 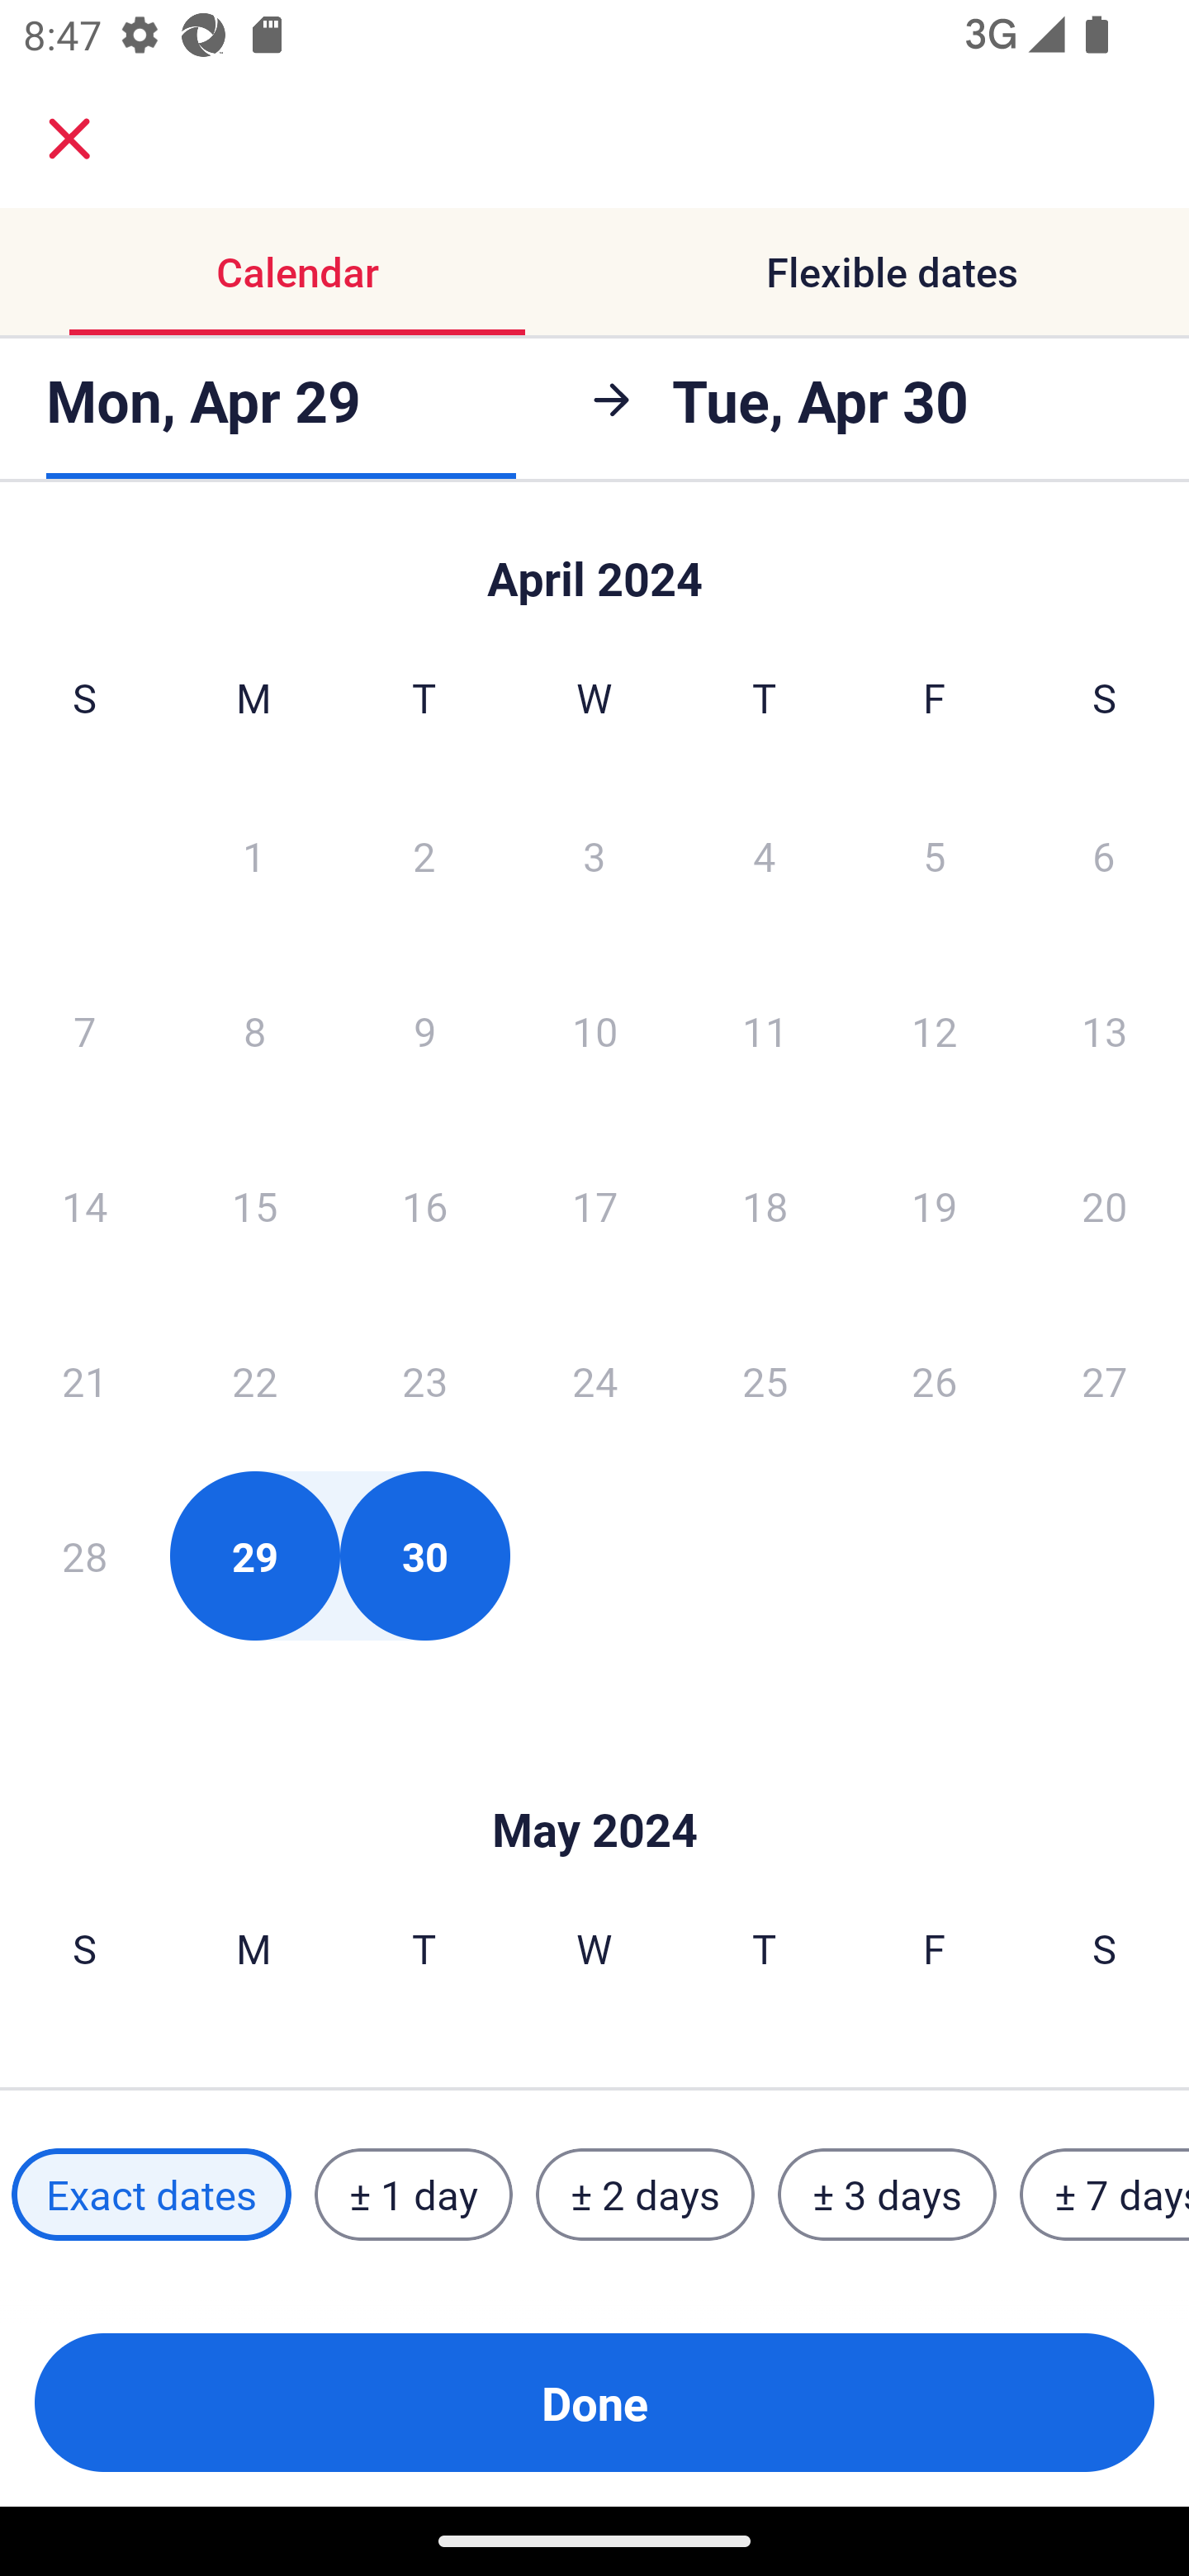 What do you see at coordinates (594, 2403) in the screenshot?
I see `Done` at bounding box center [594, 2403].